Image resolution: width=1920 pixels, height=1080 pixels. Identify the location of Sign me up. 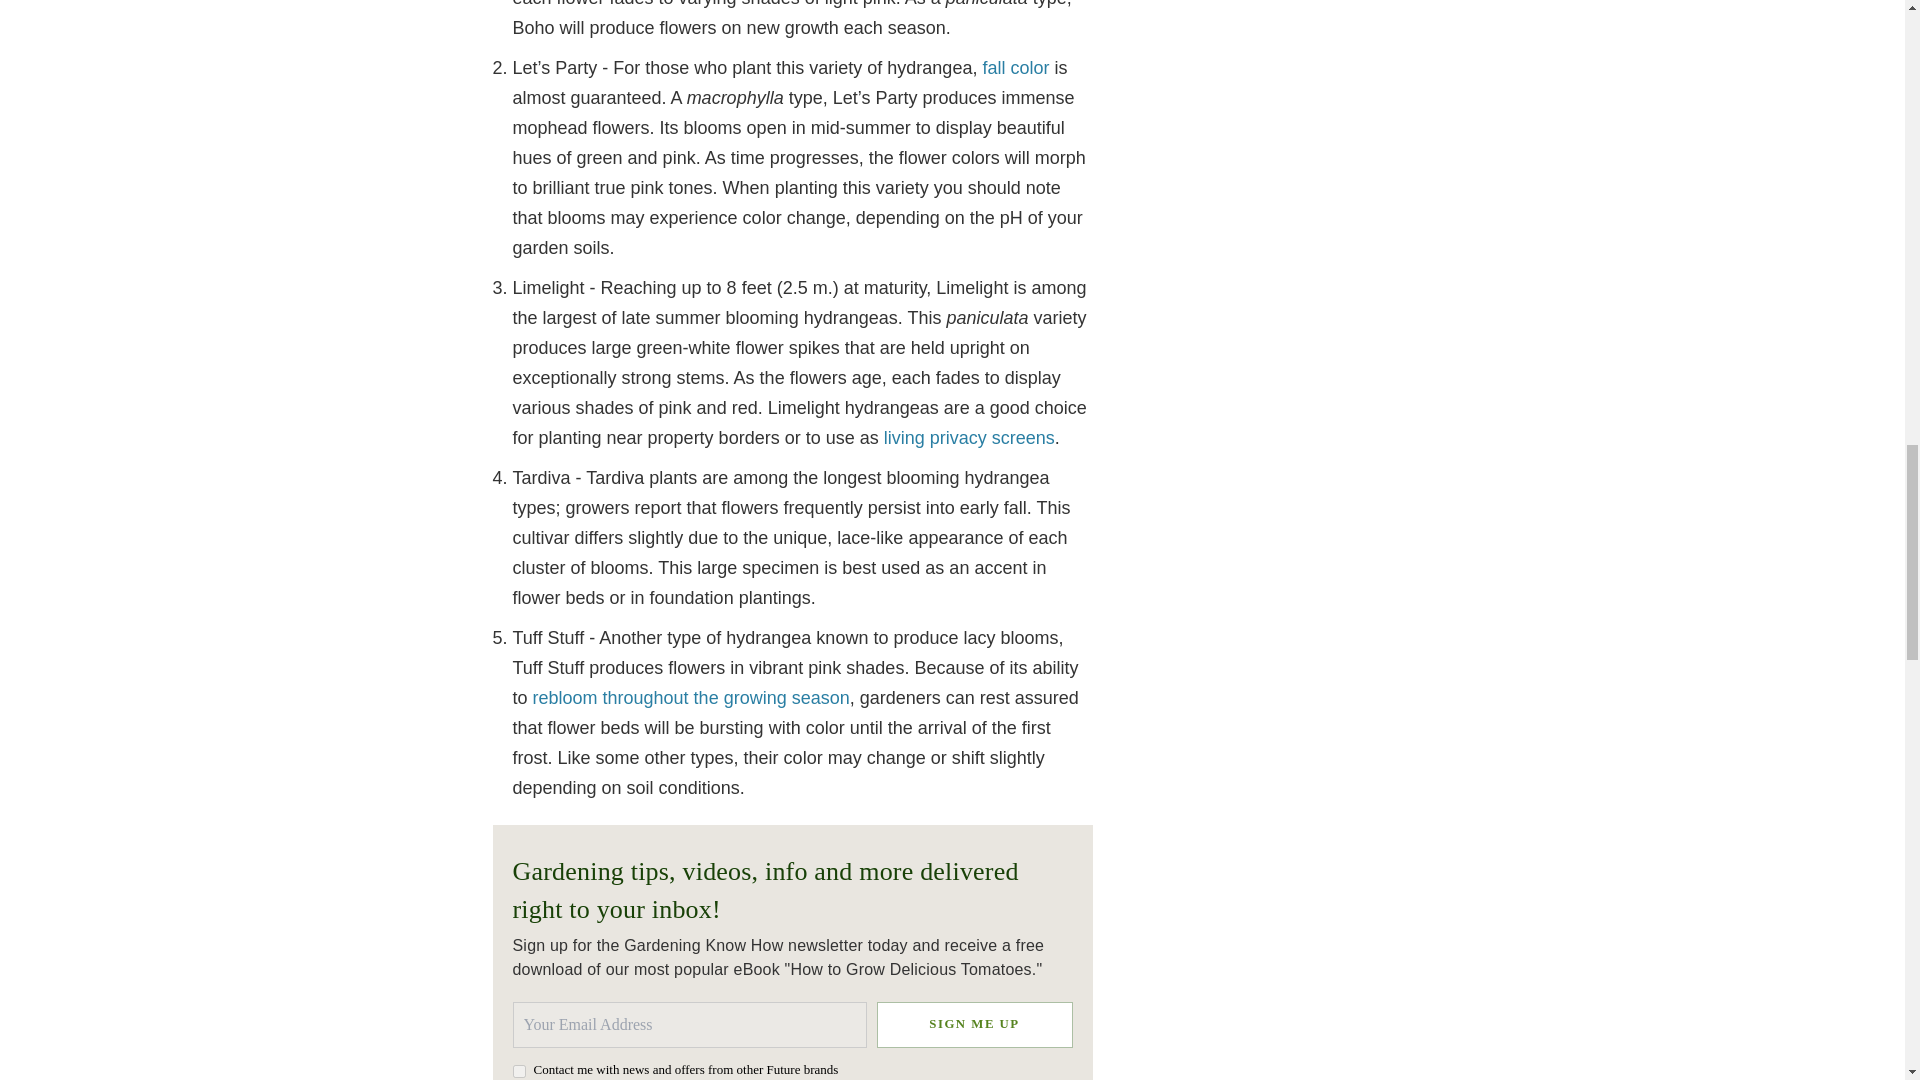
(973, 1024).